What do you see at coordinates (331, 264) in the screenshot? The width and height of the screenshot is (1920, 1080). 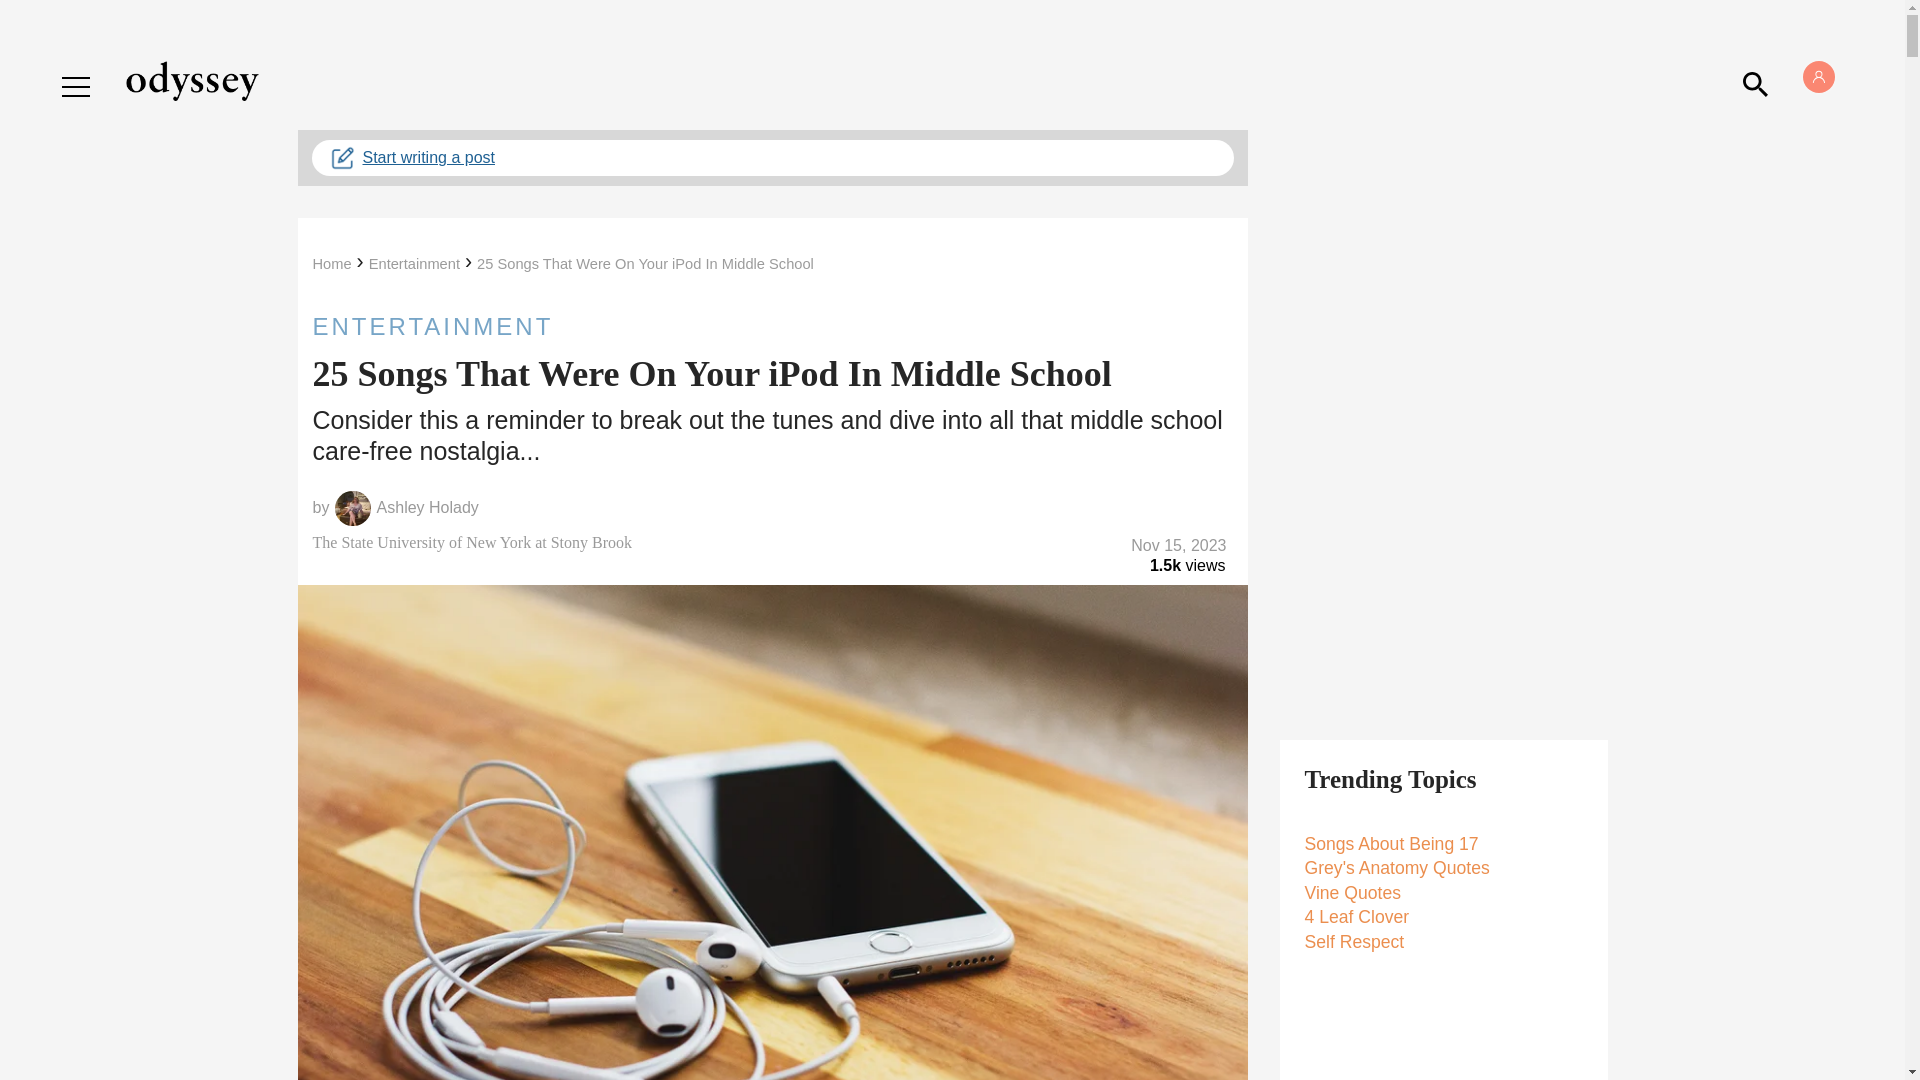 I see `Home` at bounding box center [331, 264].